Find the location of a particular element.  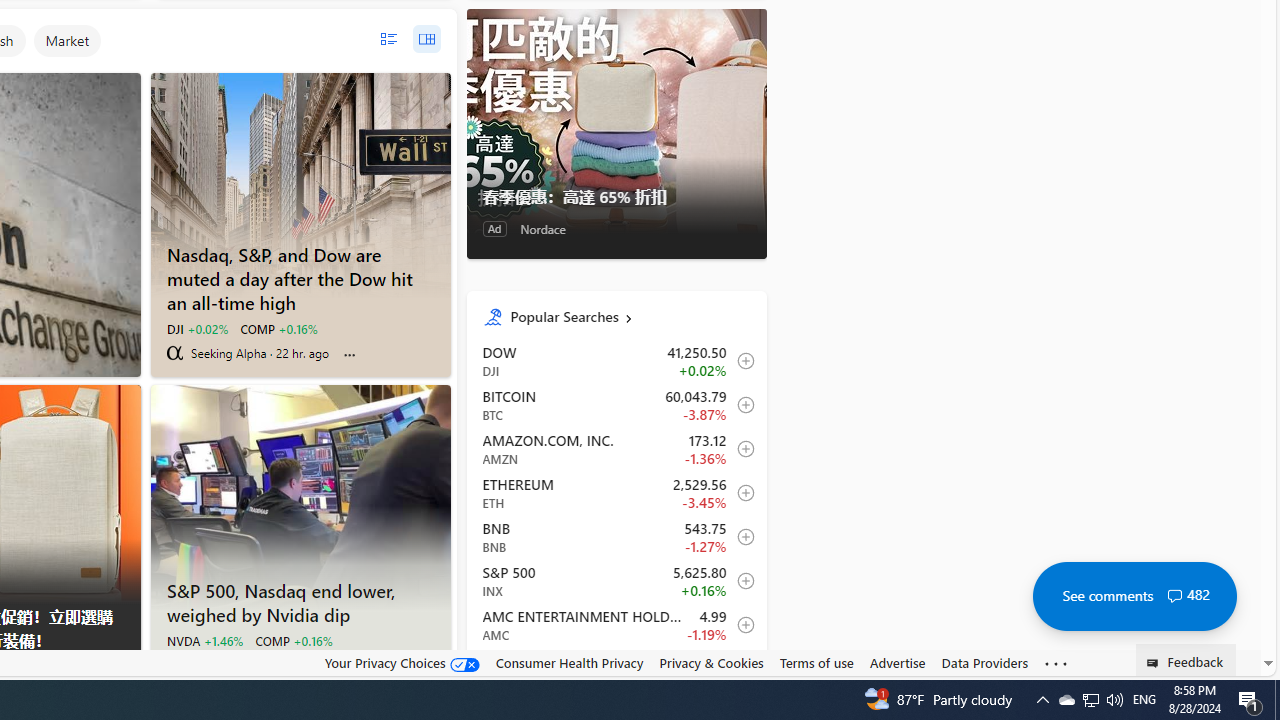

Class: cwt-icon-vector is located at coordinates (1174, 596).